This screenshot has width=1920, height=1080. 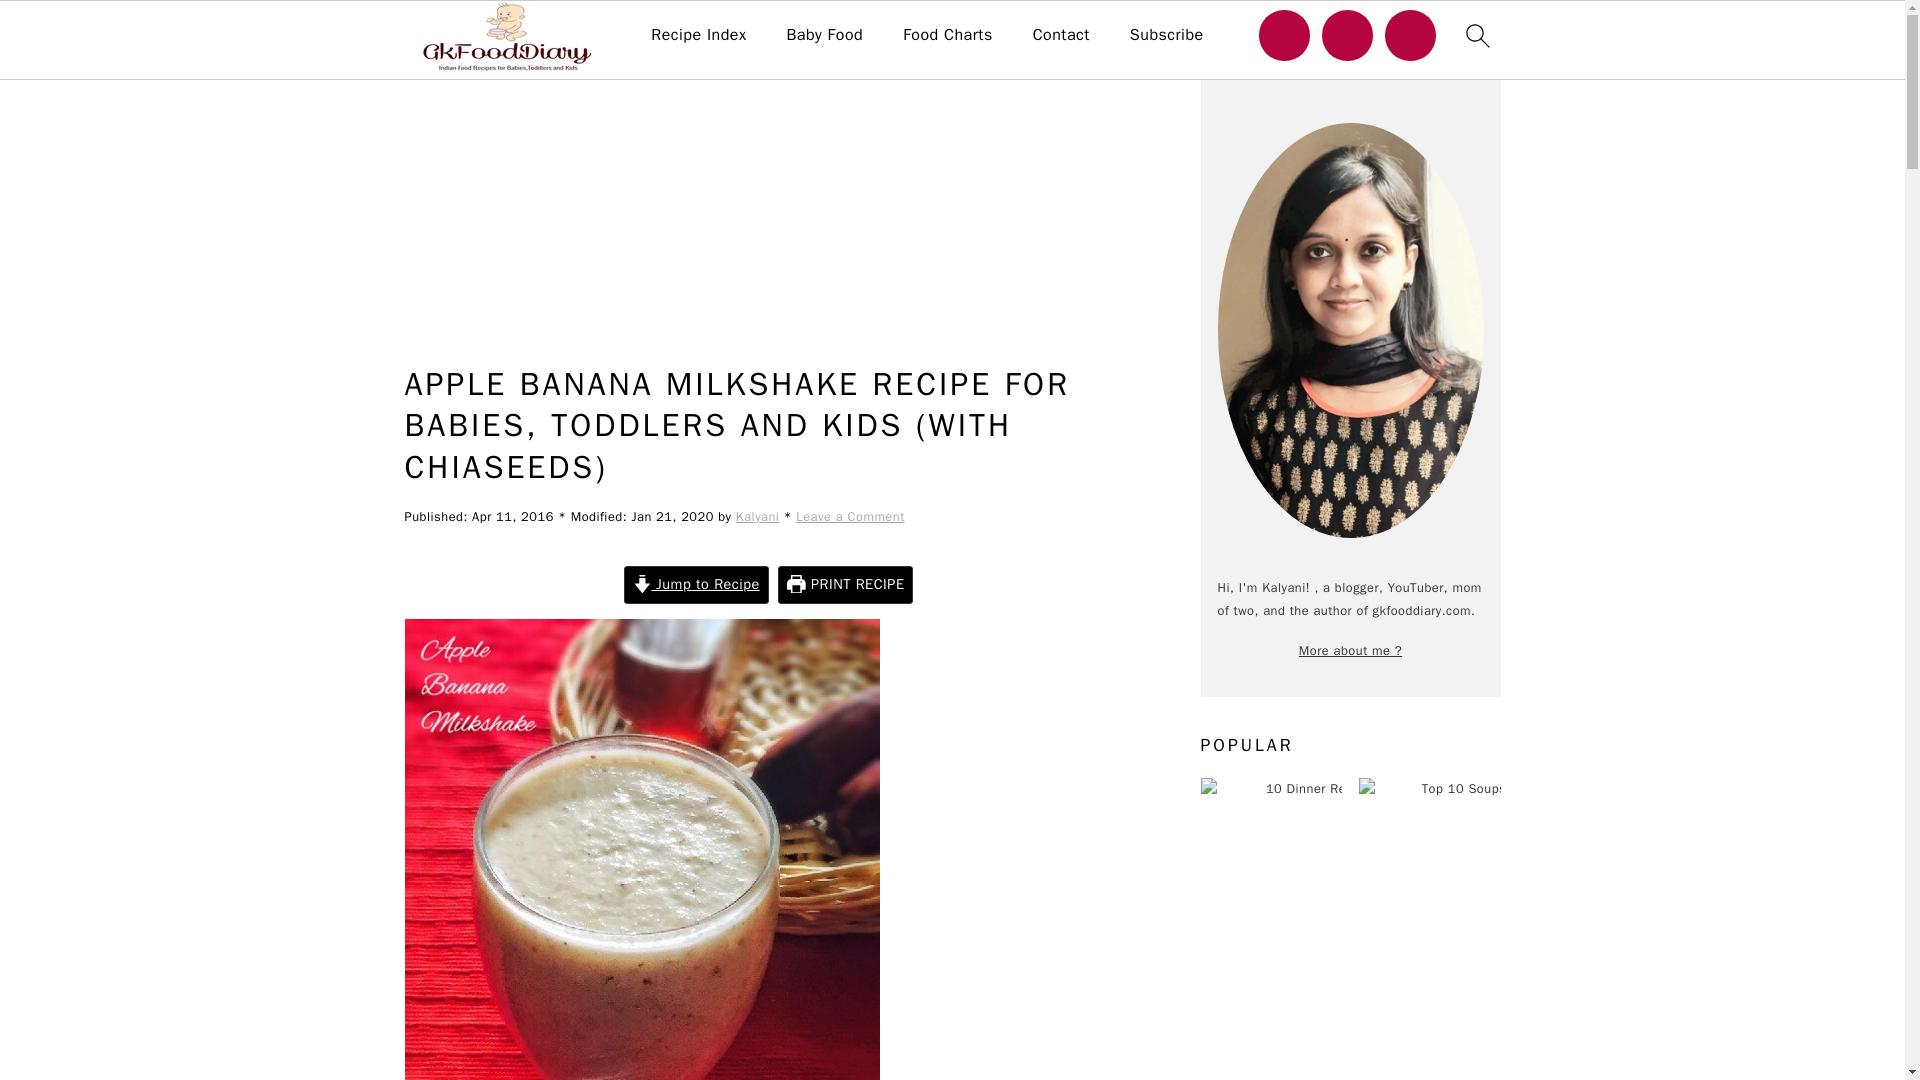 What do you see at coordinates (698, 35) in the screenshot?
I see `Recipe Index` at bounding box center [698, 35].